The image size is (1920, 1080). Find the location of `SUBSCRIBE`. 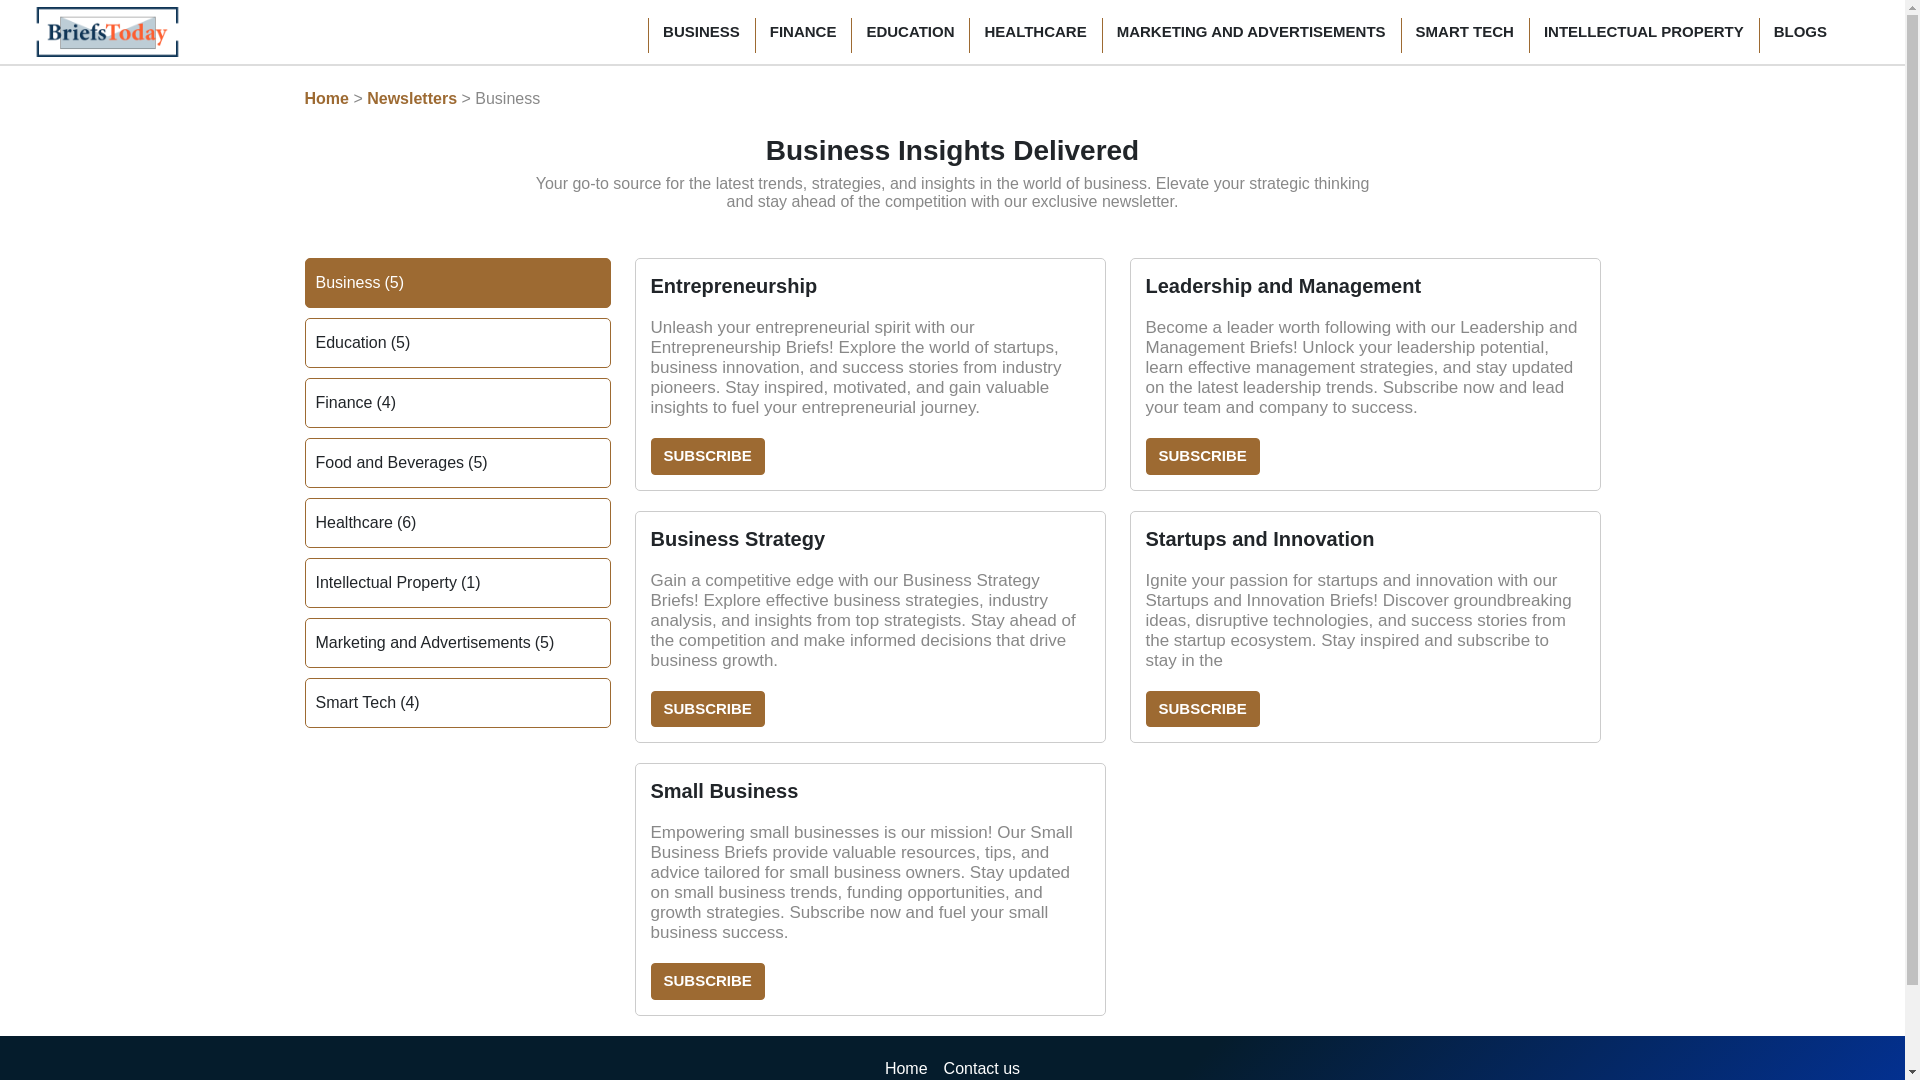

SUBSCRIBE is located at coordinates (707, 709).